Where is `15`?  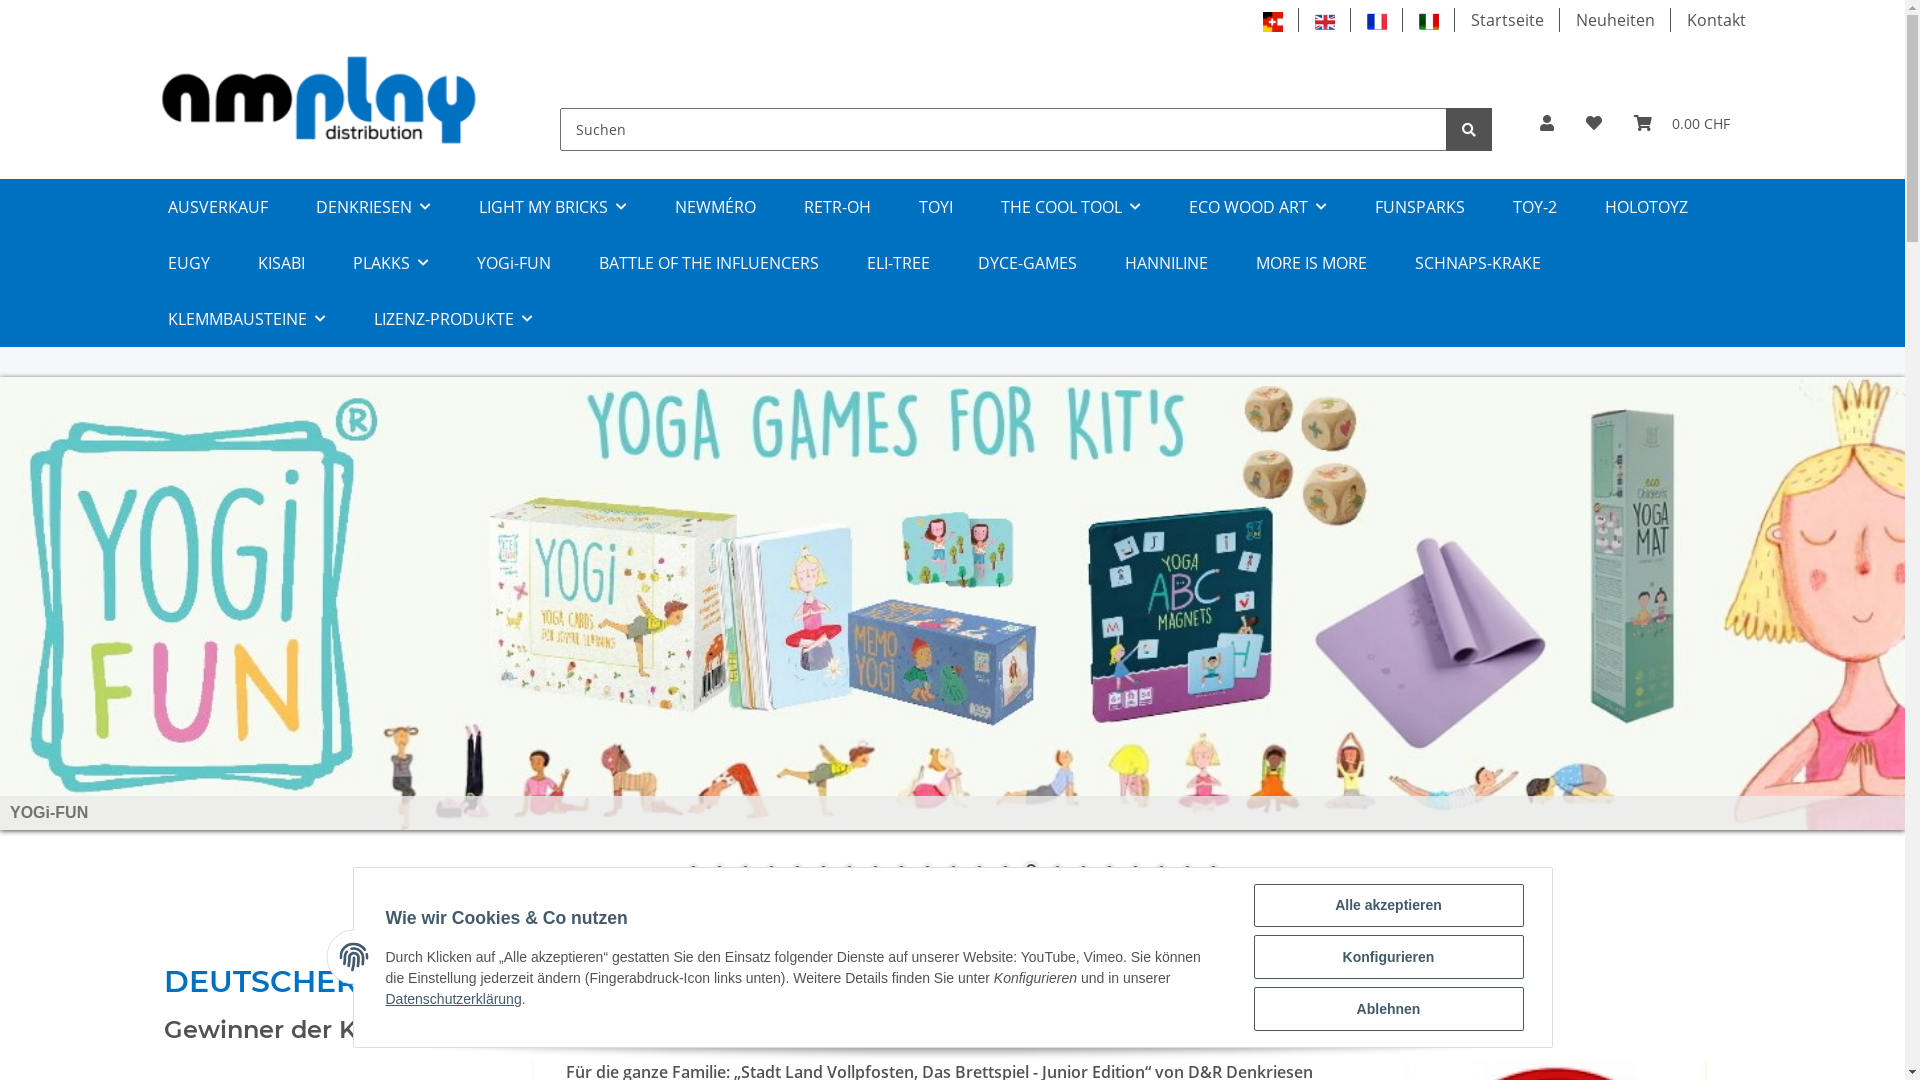 15 is located at coordinates (1057, 871).